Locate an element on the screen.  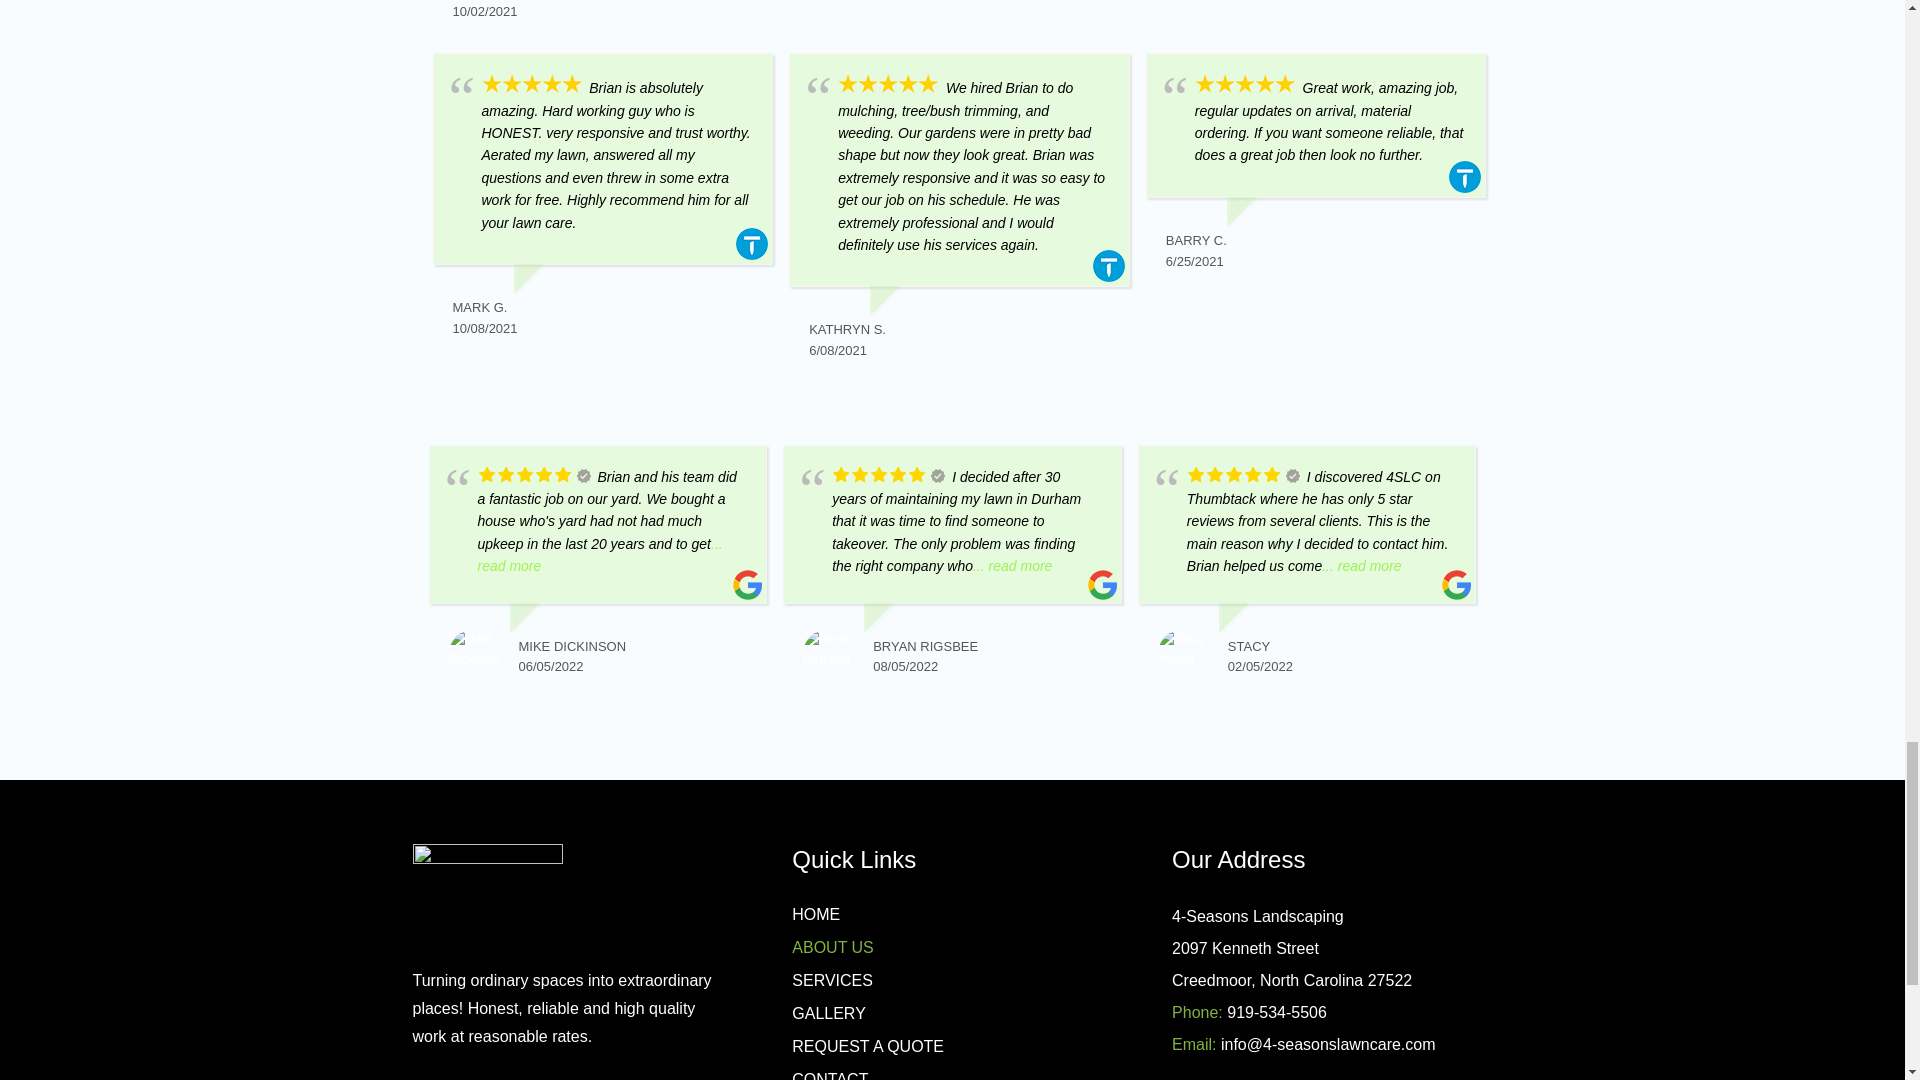
REQUEST A QUOTE is located at coordinates (868, 1046).